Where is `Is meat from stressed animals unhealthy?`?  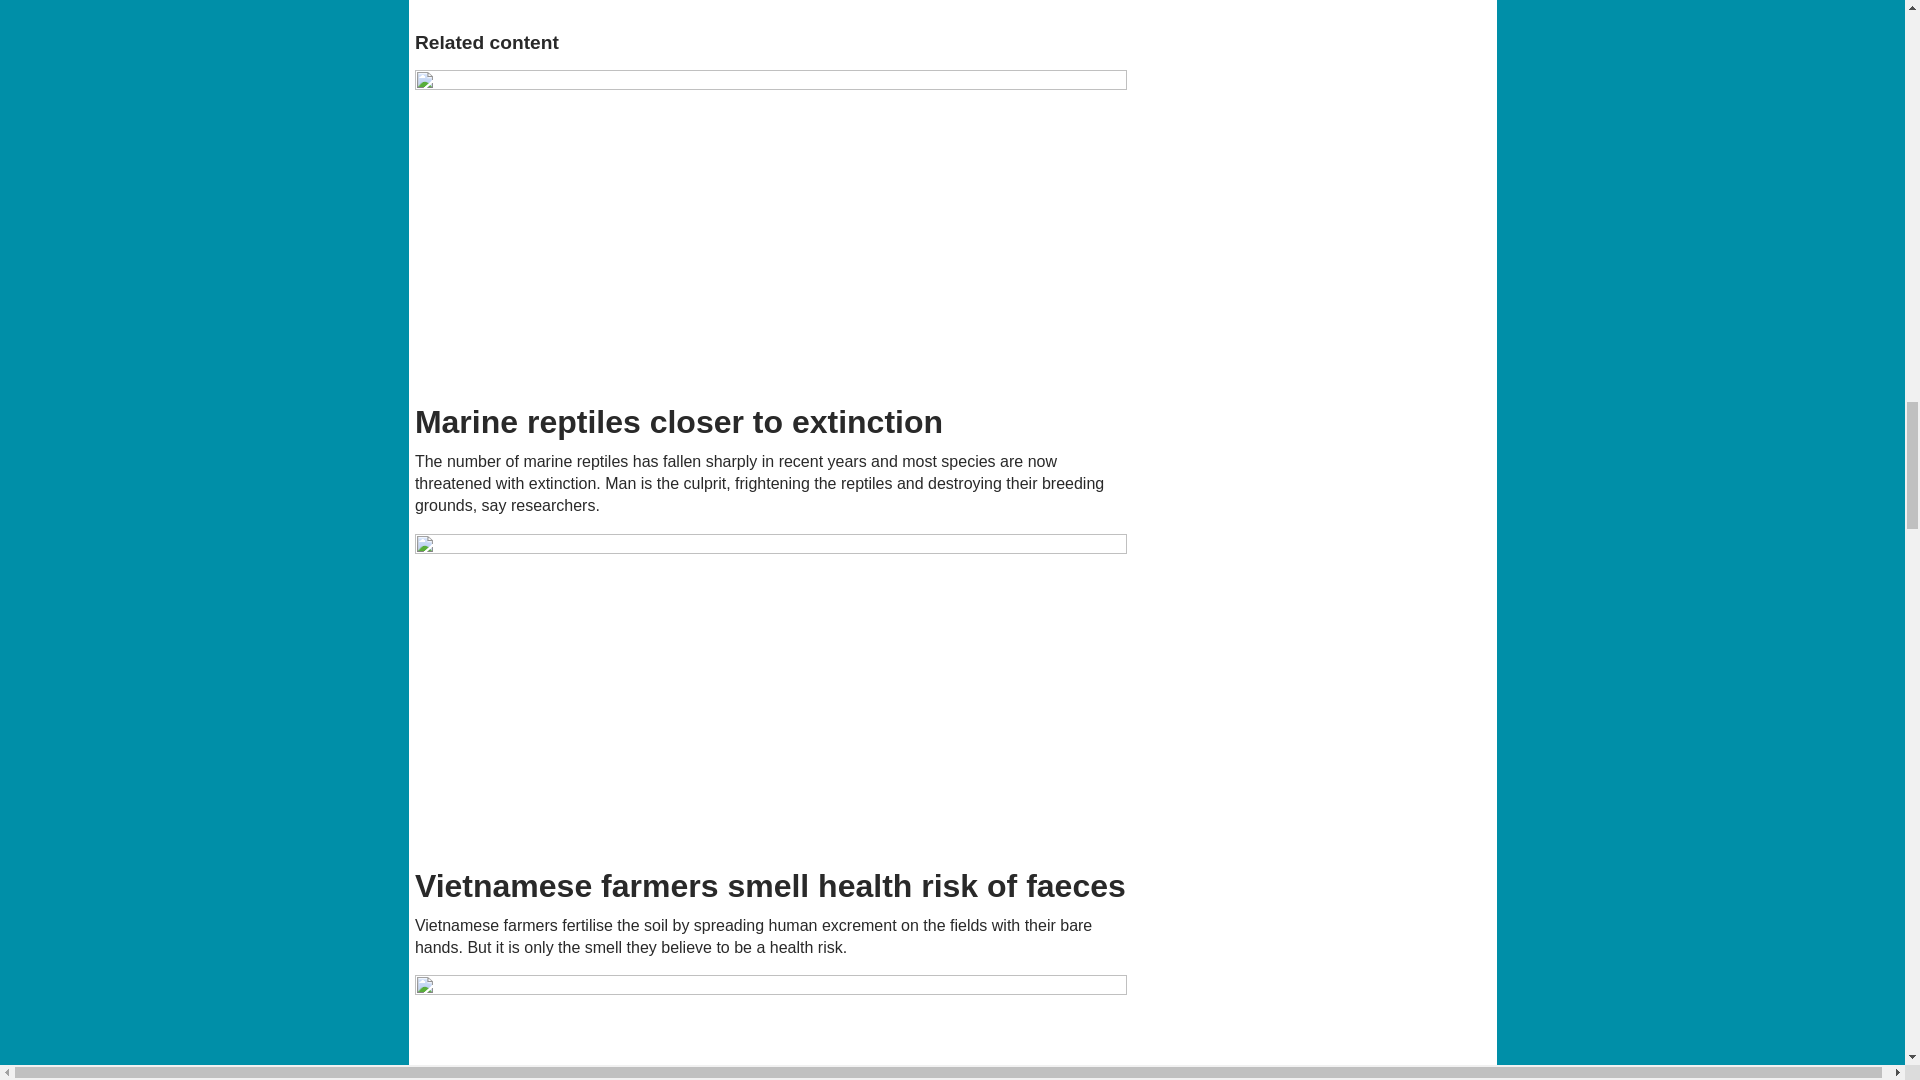 Is meat from stressed animals unhealthy? is located at coordinates (771, 1028).